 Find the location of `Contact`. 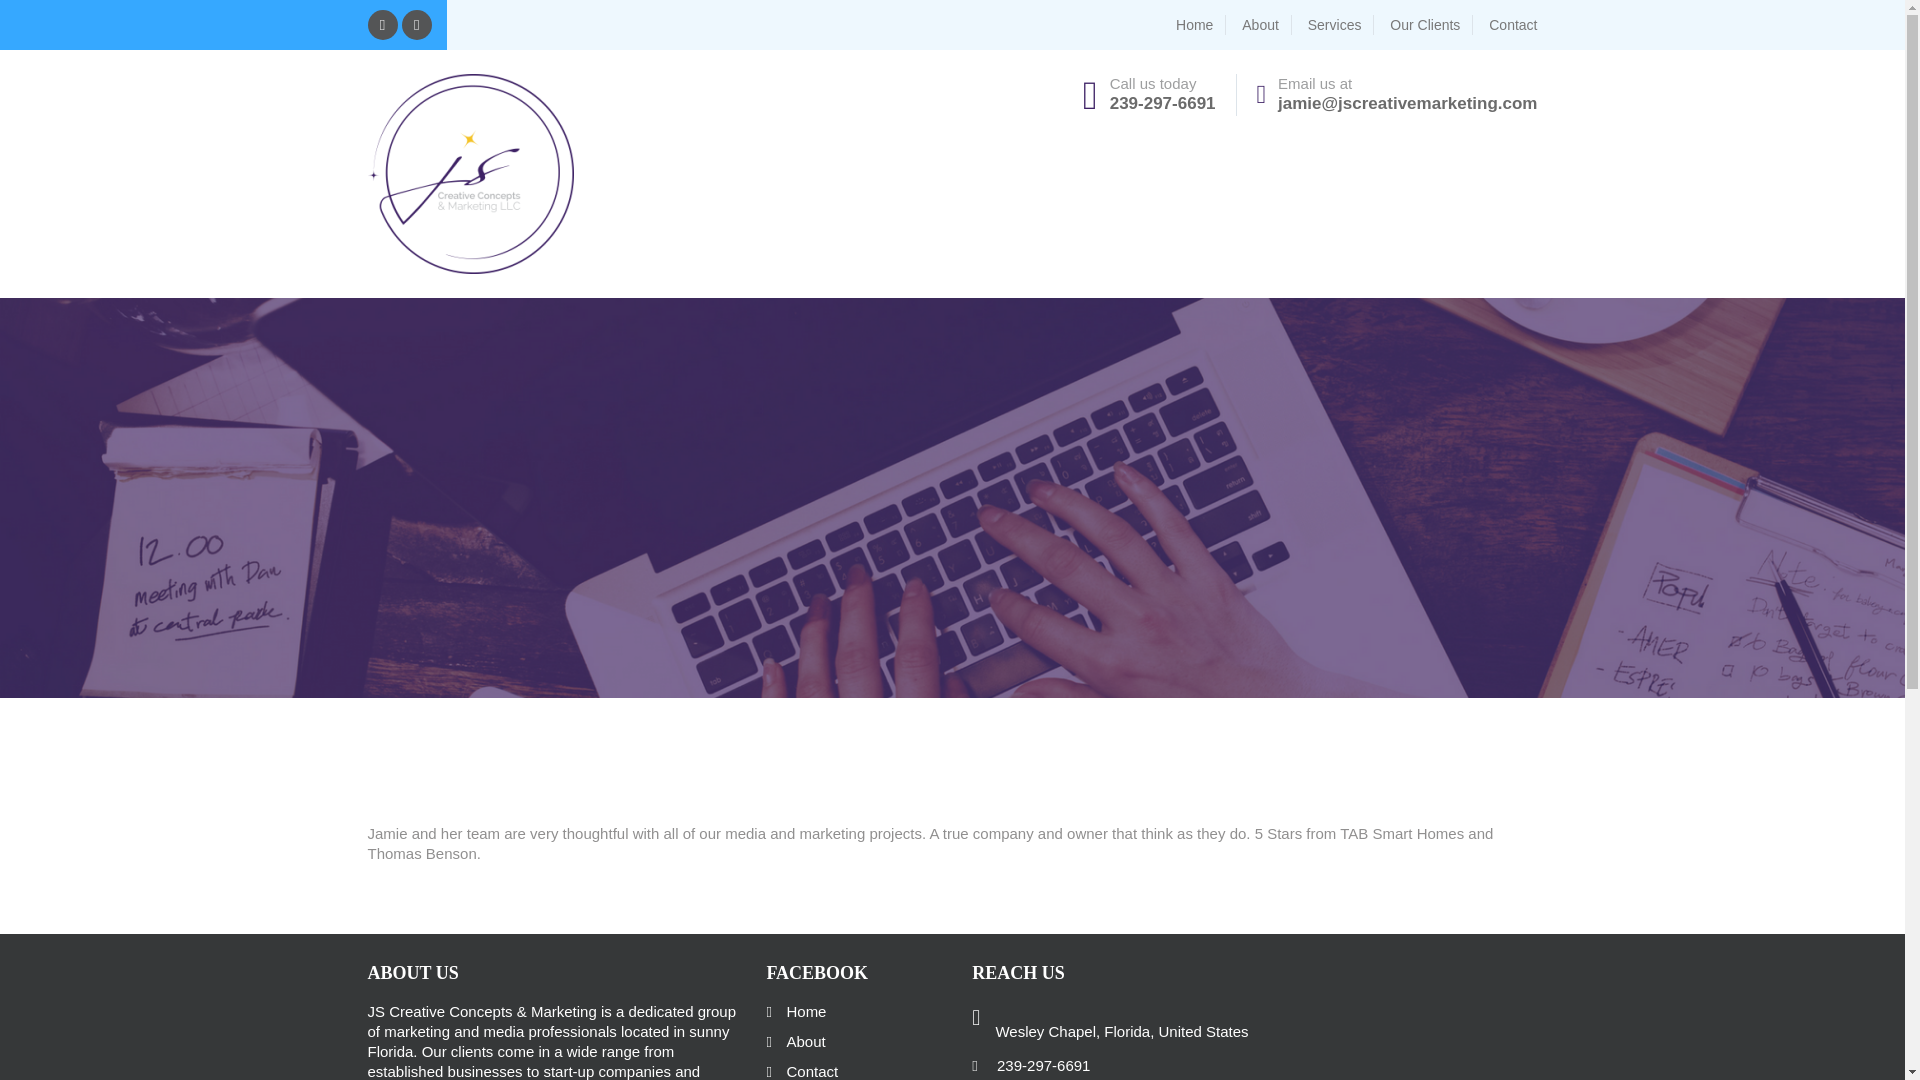

Contact is located at coordinates (1513, 24).